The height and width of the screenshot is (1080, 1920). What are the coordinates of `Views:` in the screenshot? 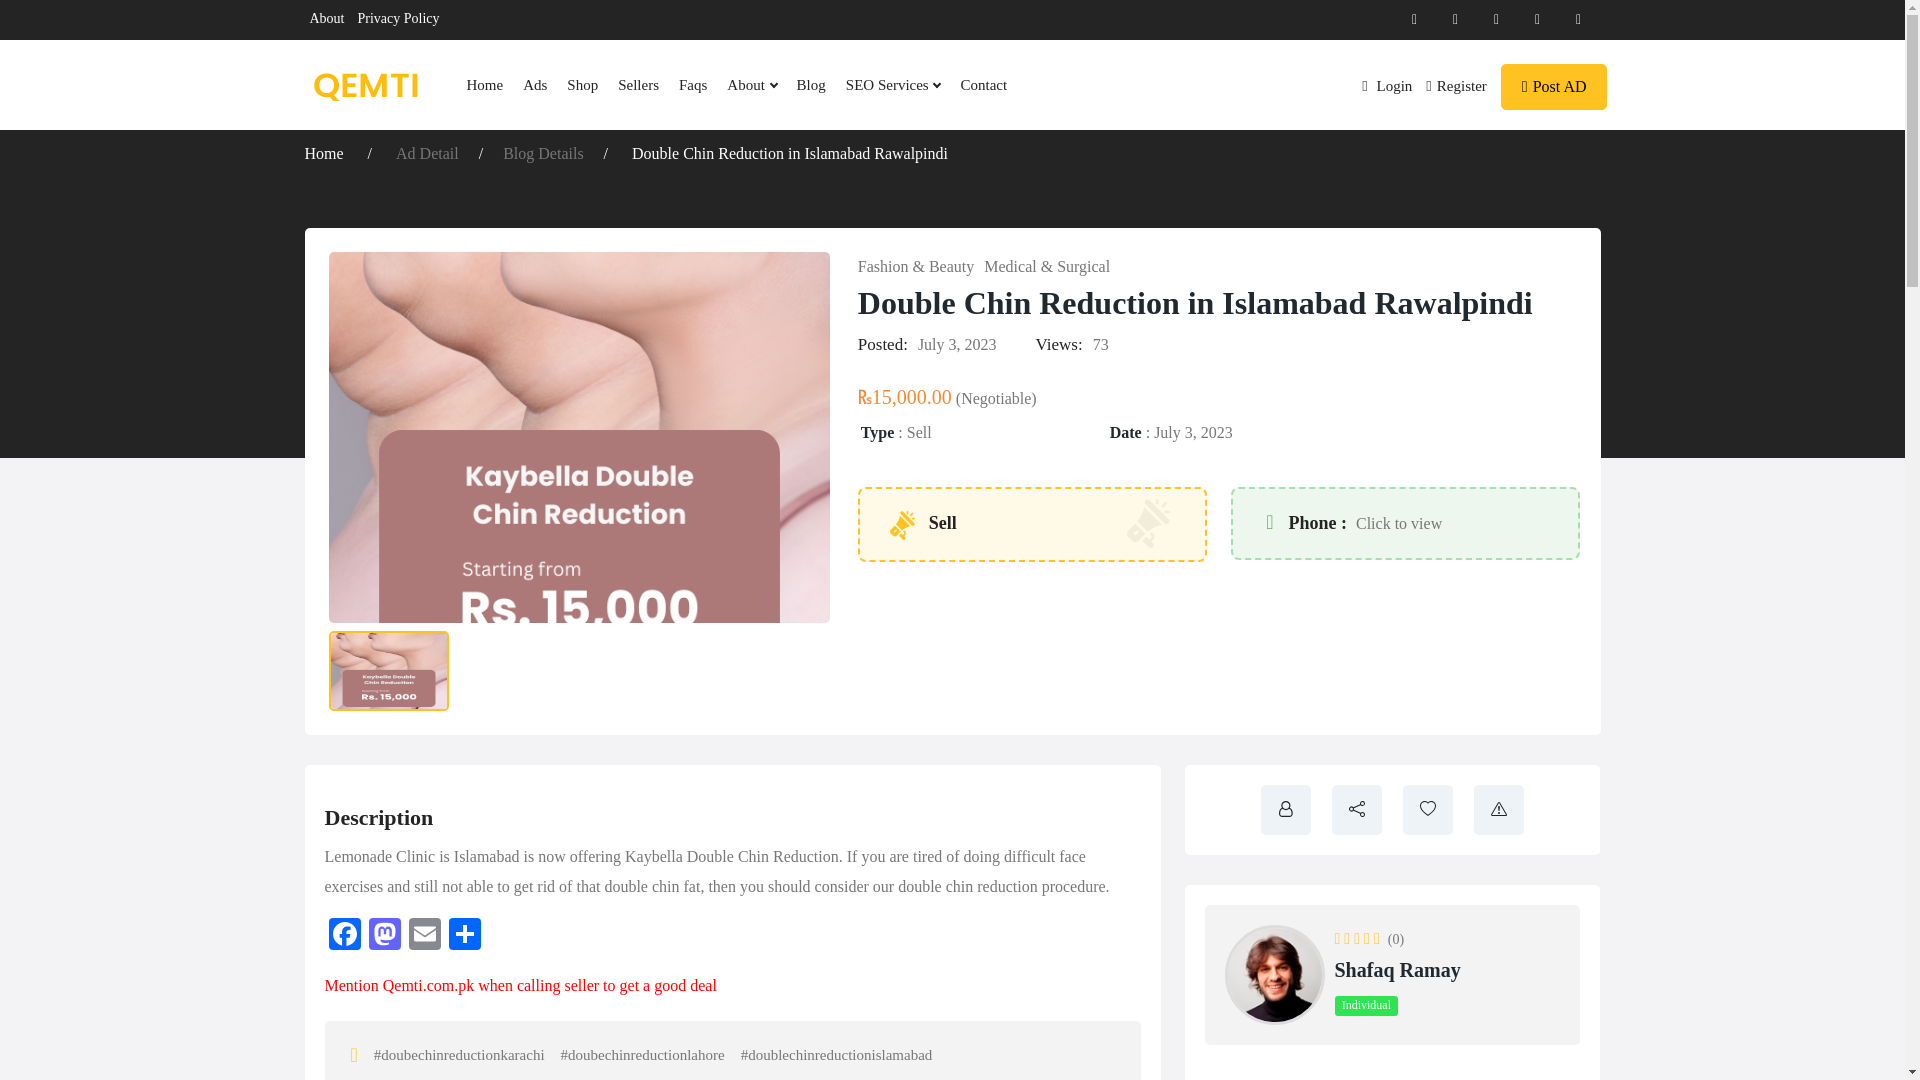 It's located at (1059, 344).